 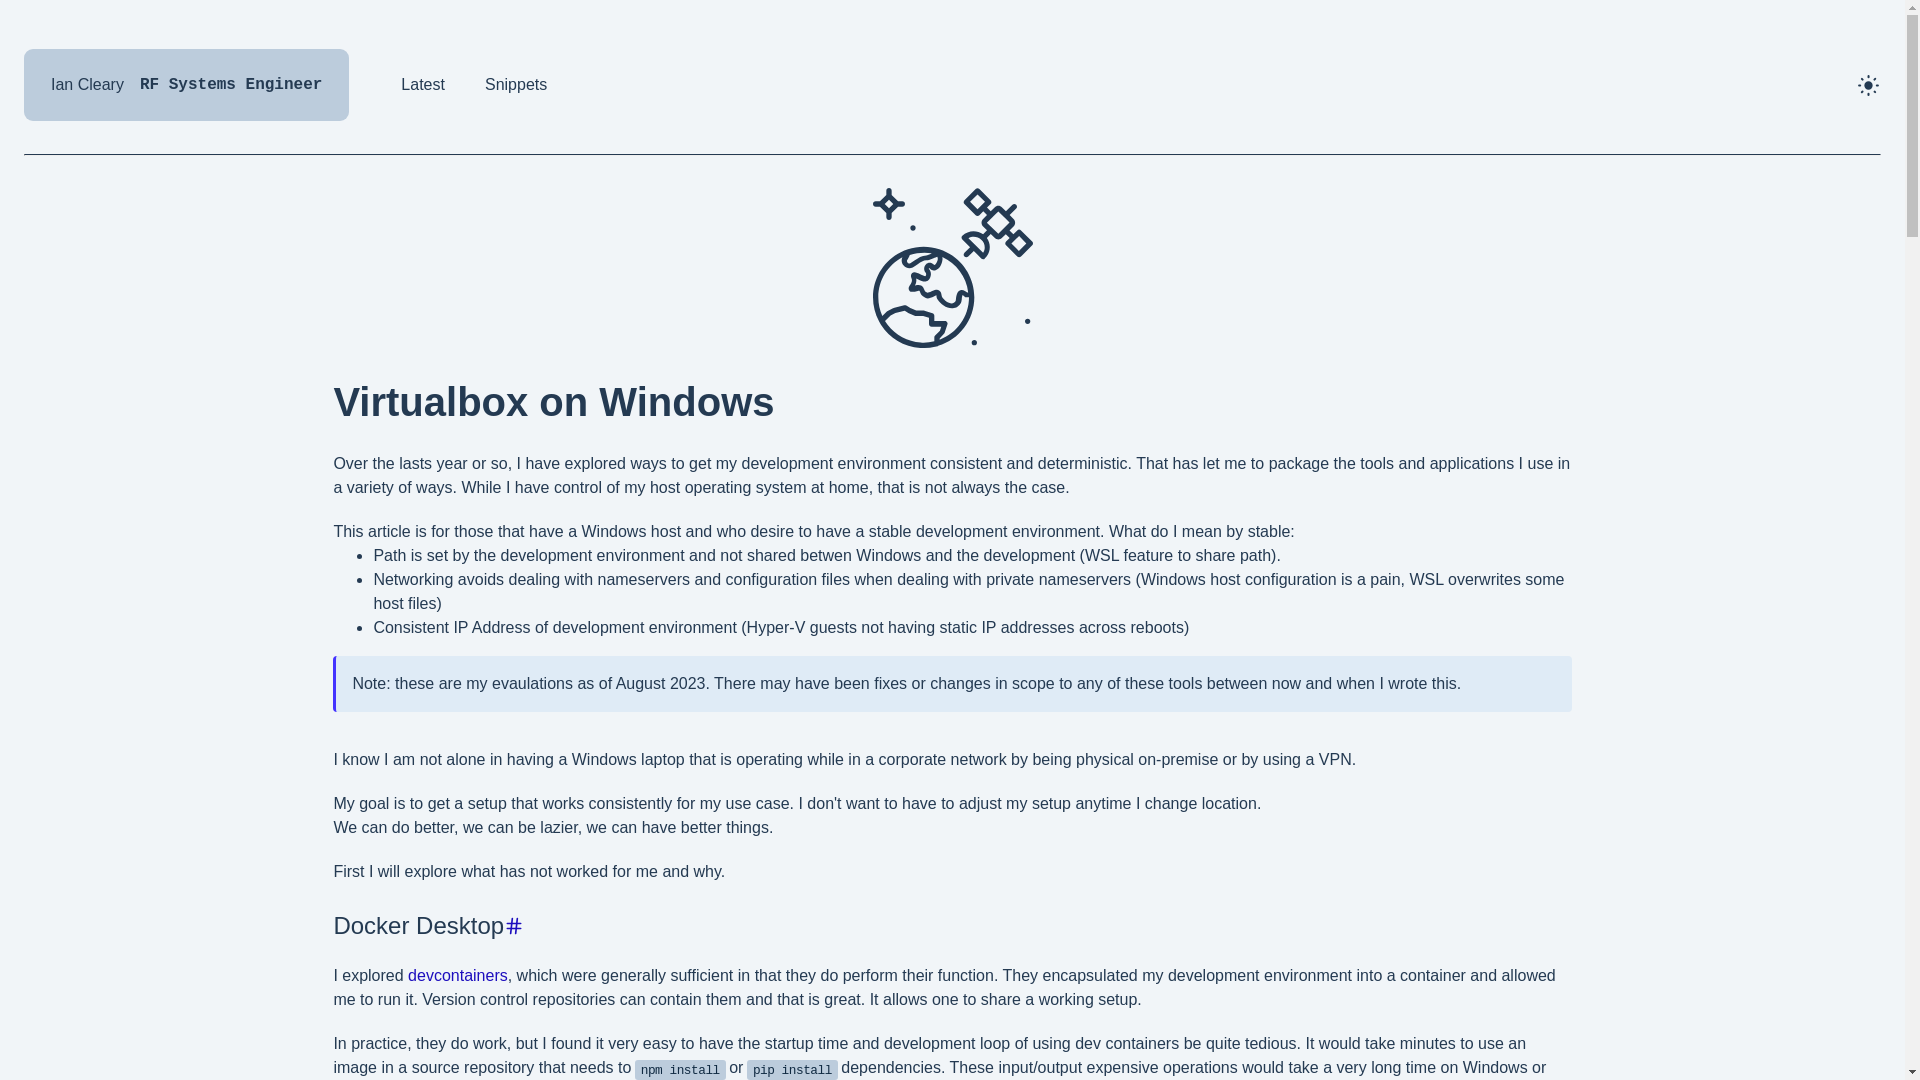 I want to click on Snippets, so click(x=423, y=84).